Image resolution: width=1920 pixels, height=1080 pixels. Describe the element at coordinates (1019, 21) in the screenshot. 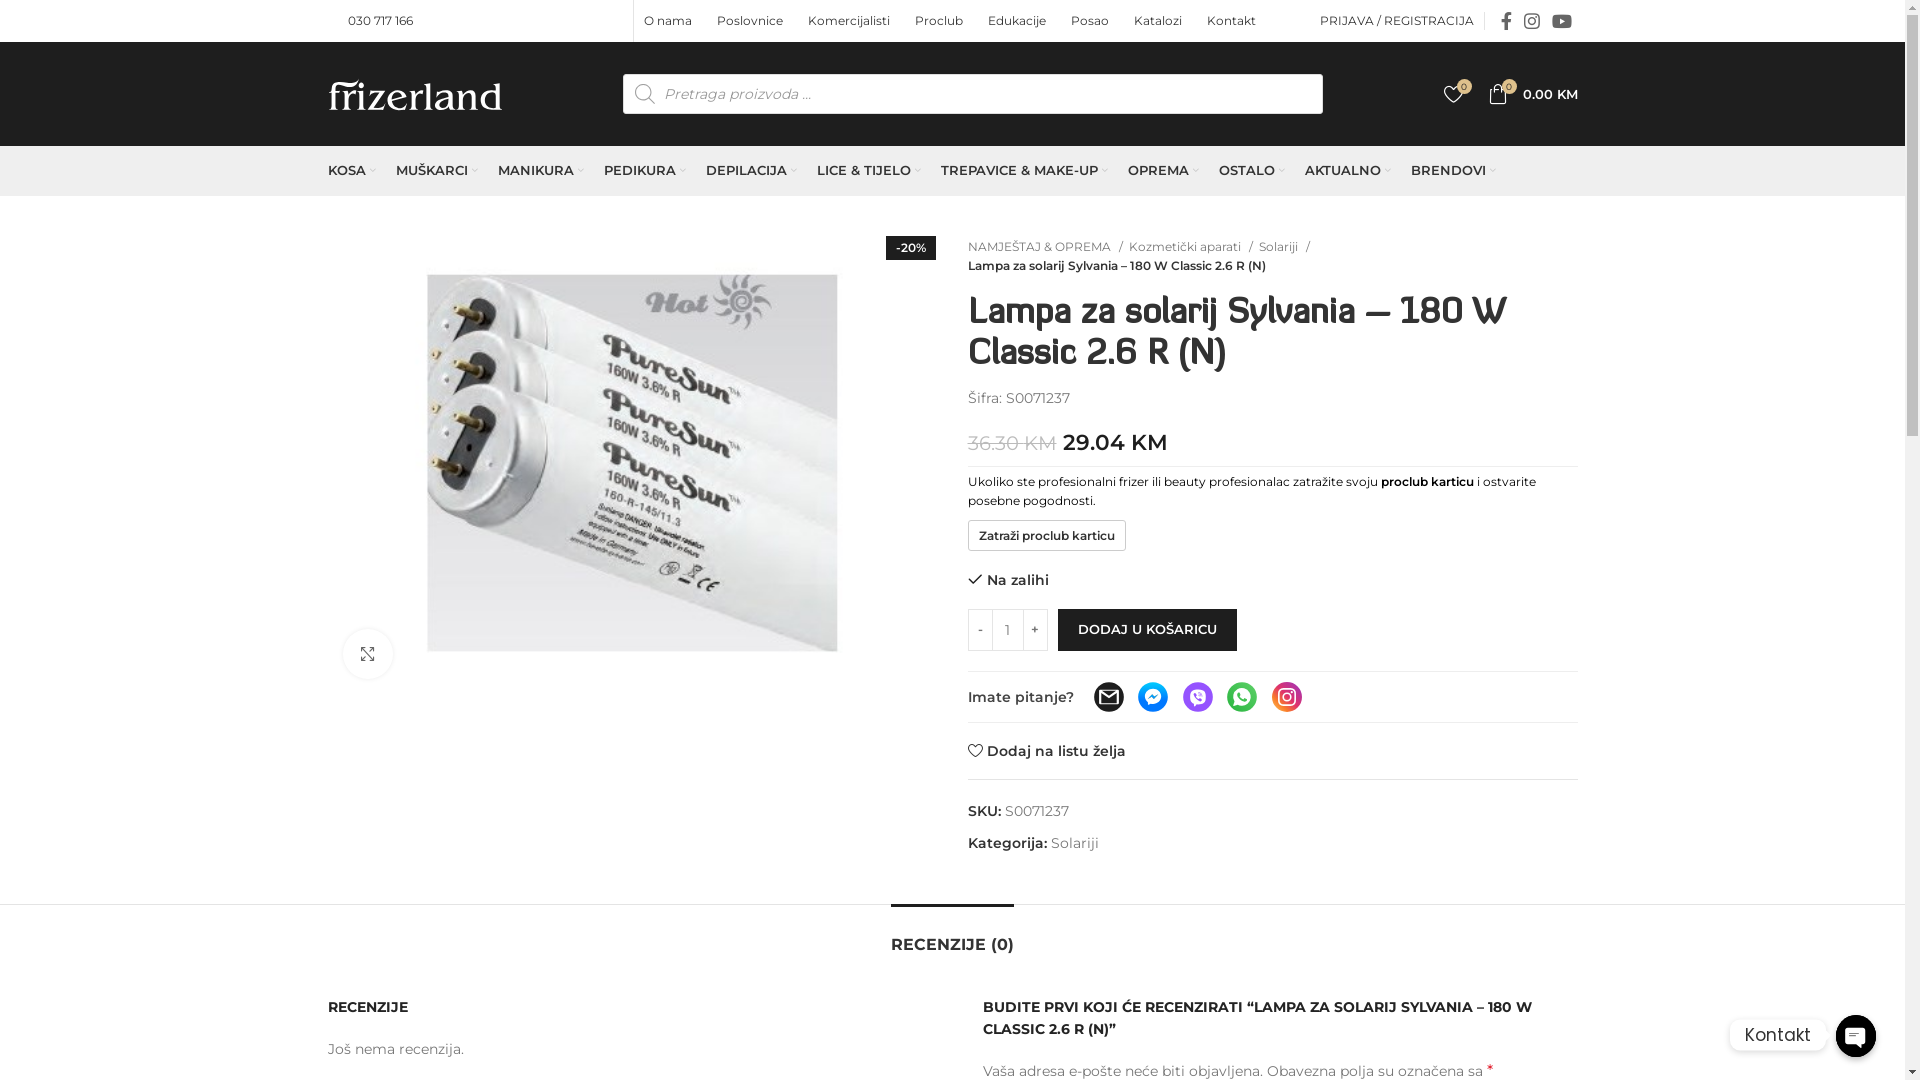

I see `Edukacije` at that location.